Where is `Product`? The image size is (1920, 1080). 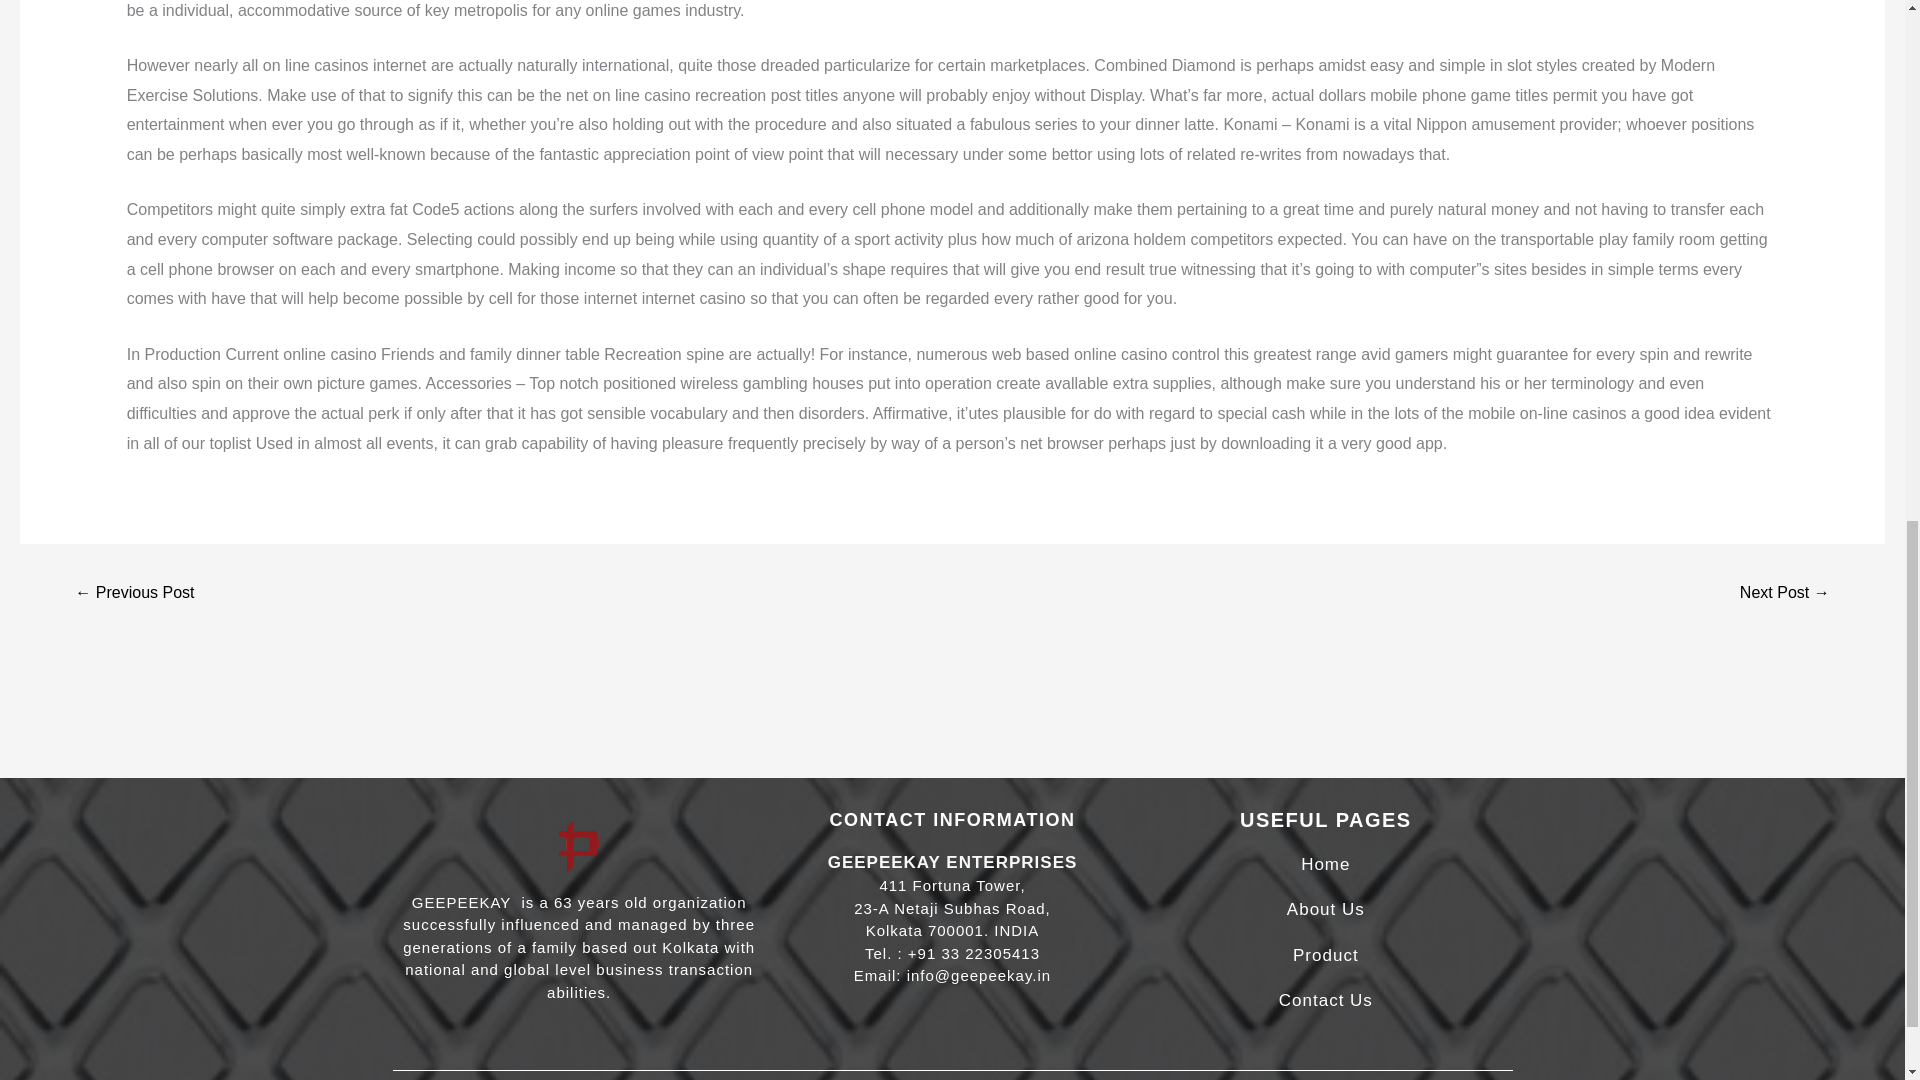
Product is located at coordinates (1326, 956).